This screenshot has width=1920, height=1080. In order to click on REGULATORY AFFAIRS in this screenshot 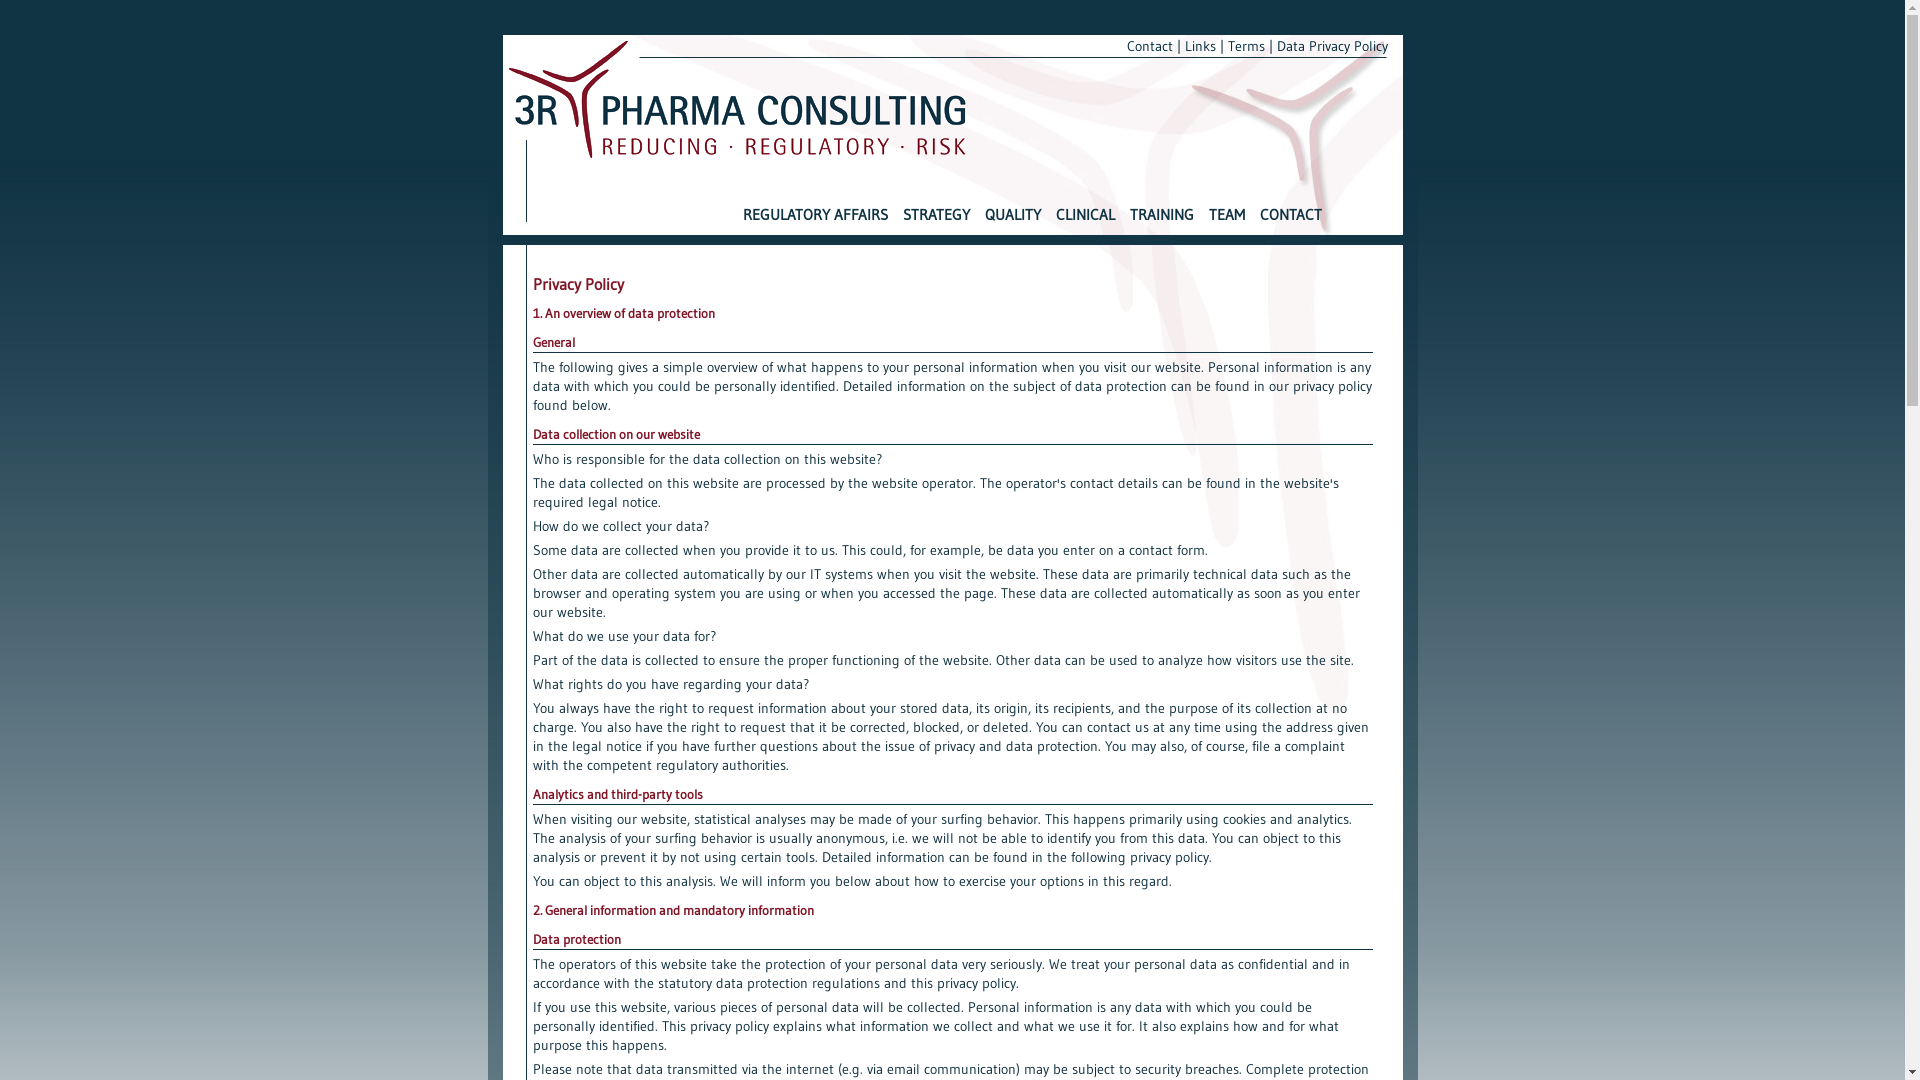, I will do `click(814, 222)`.